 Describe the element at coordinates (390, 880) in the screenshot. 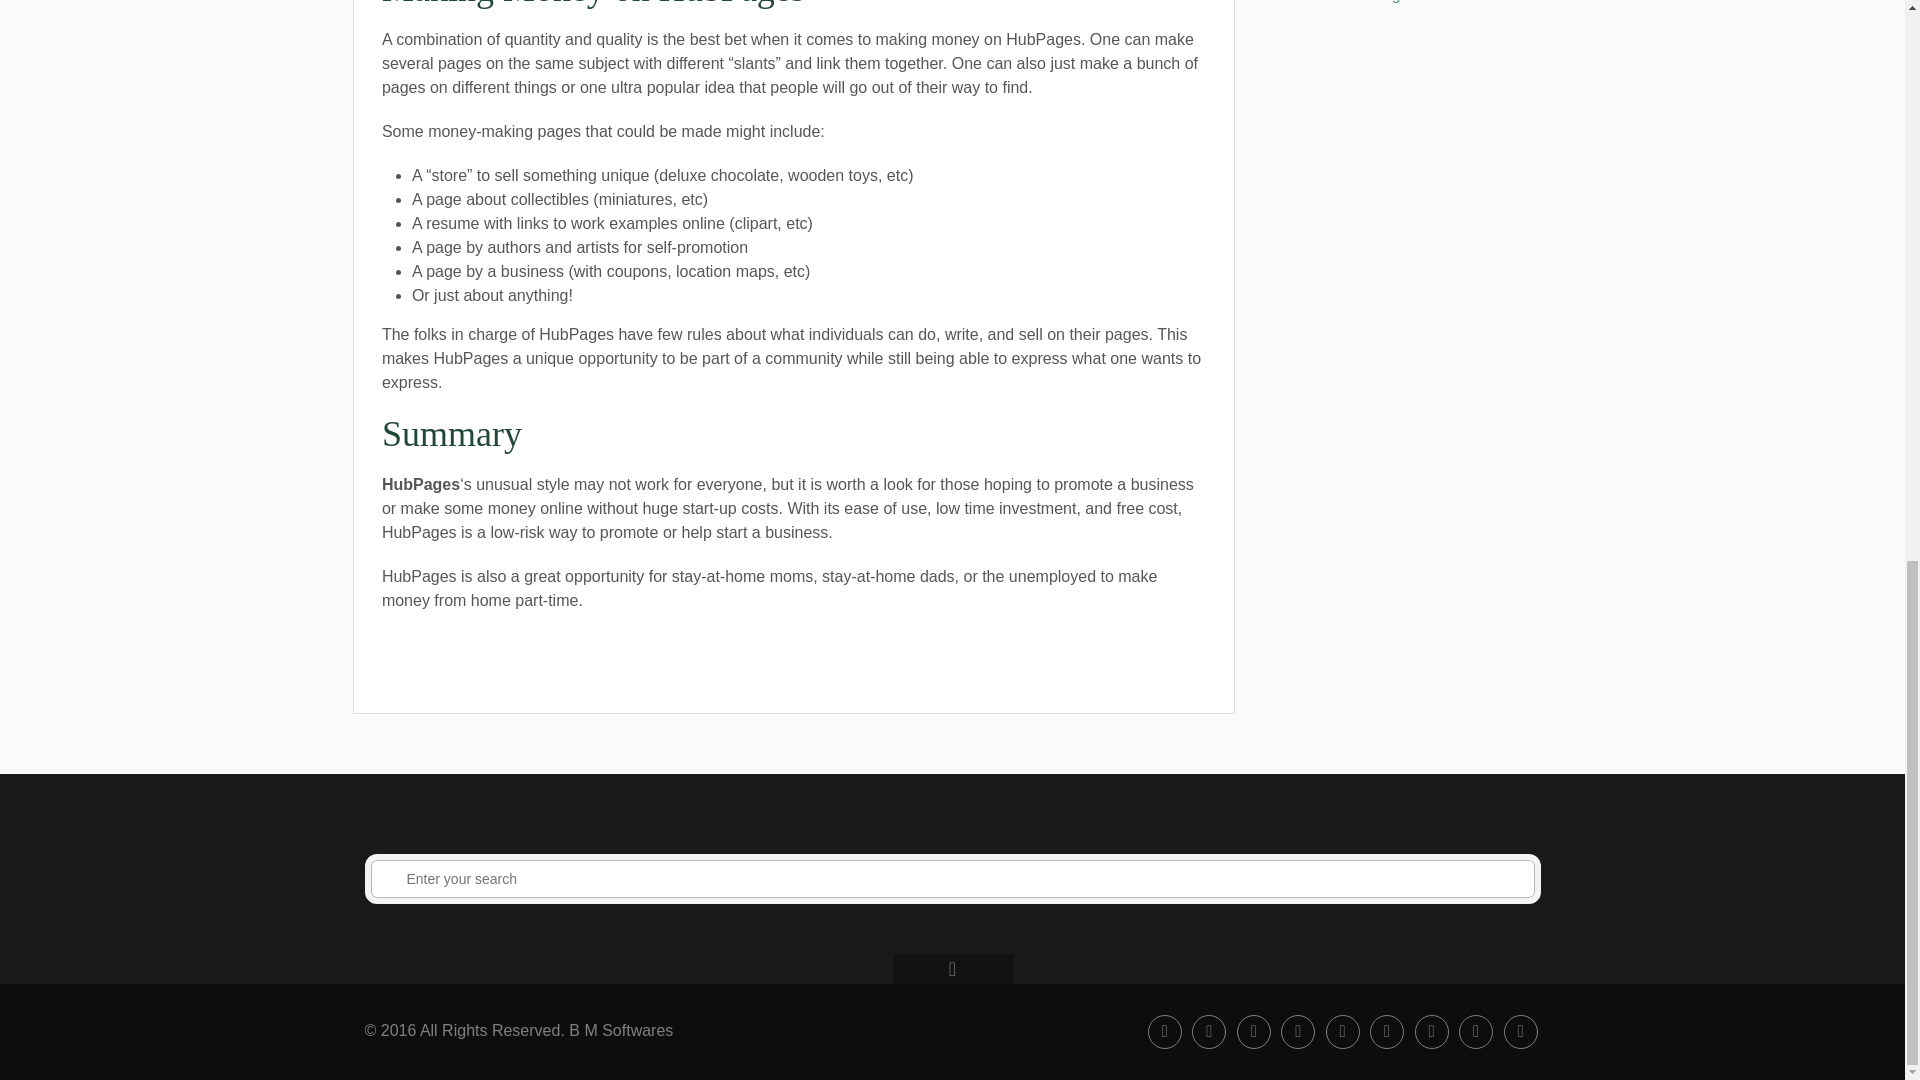

I see `Search` at that location.